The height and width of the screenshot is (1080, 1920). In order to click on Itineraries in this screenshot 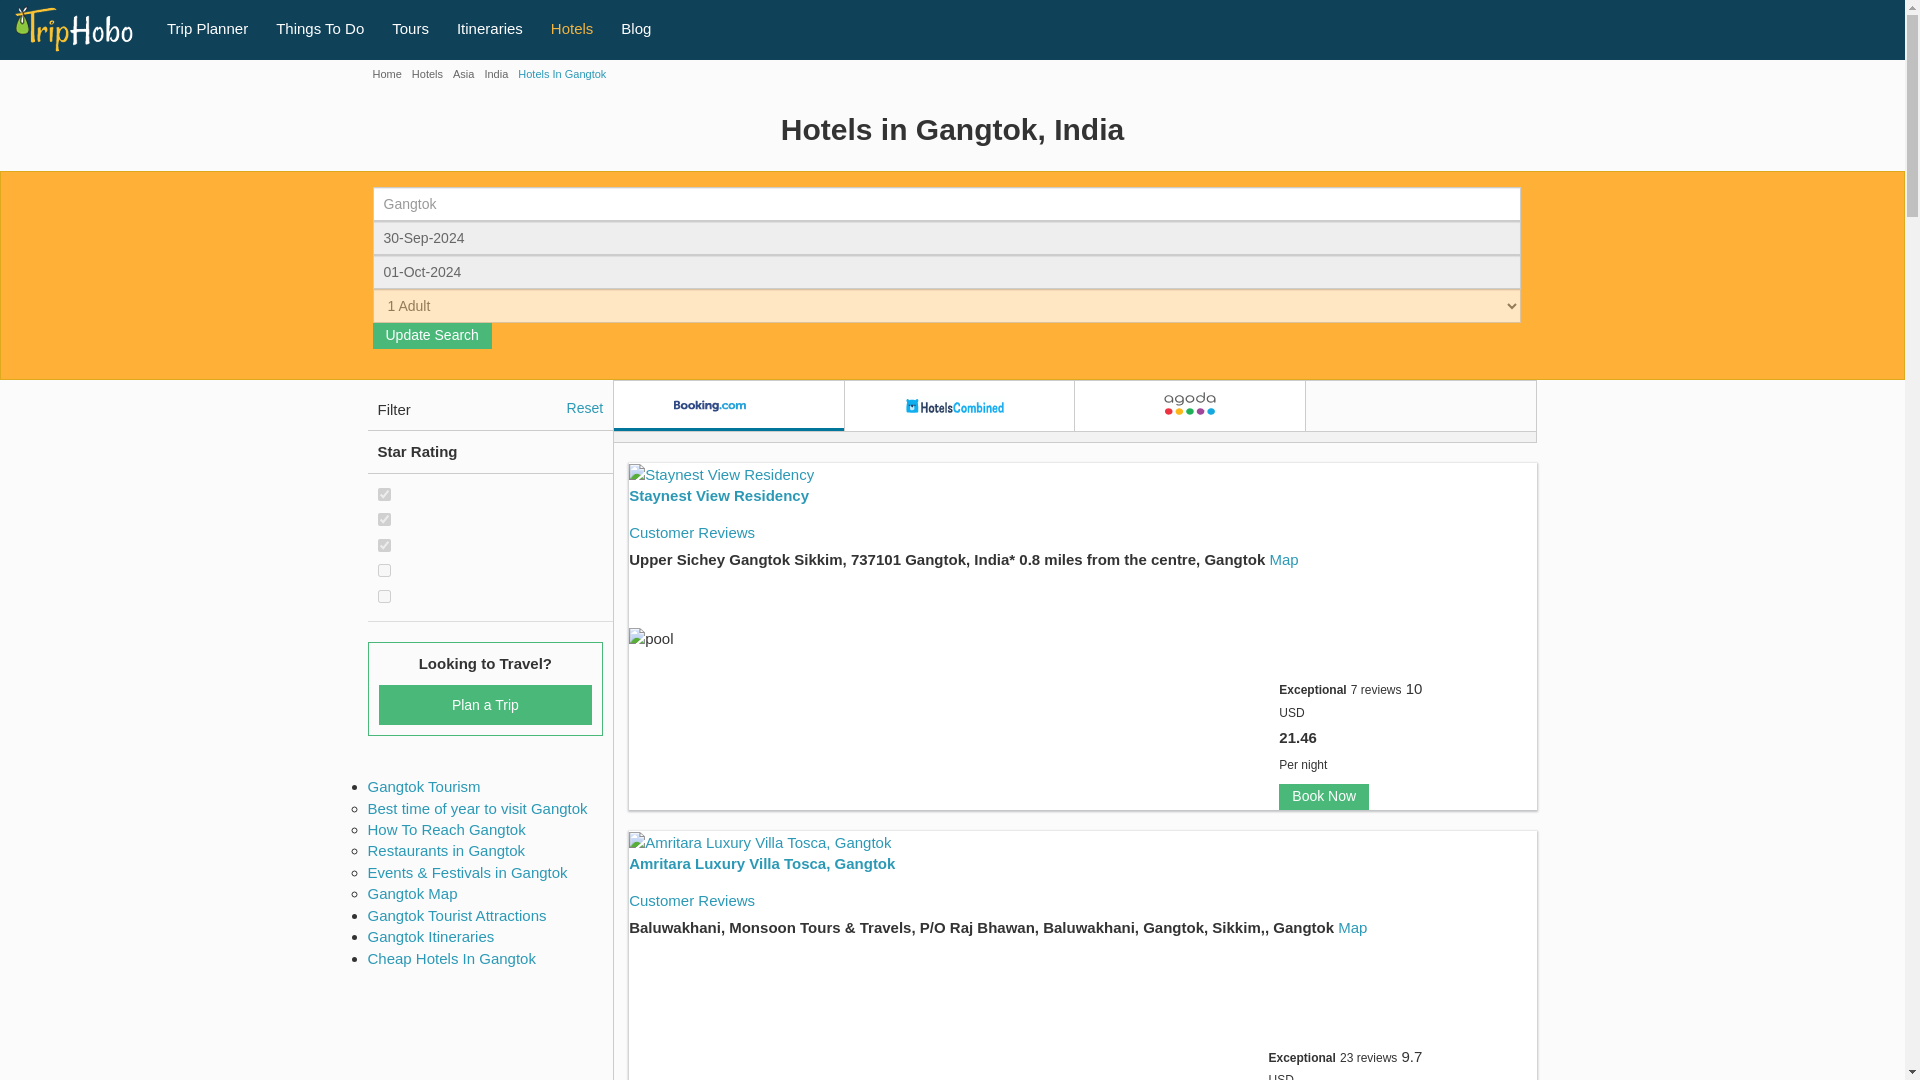, I will do `click(490, 27)`.